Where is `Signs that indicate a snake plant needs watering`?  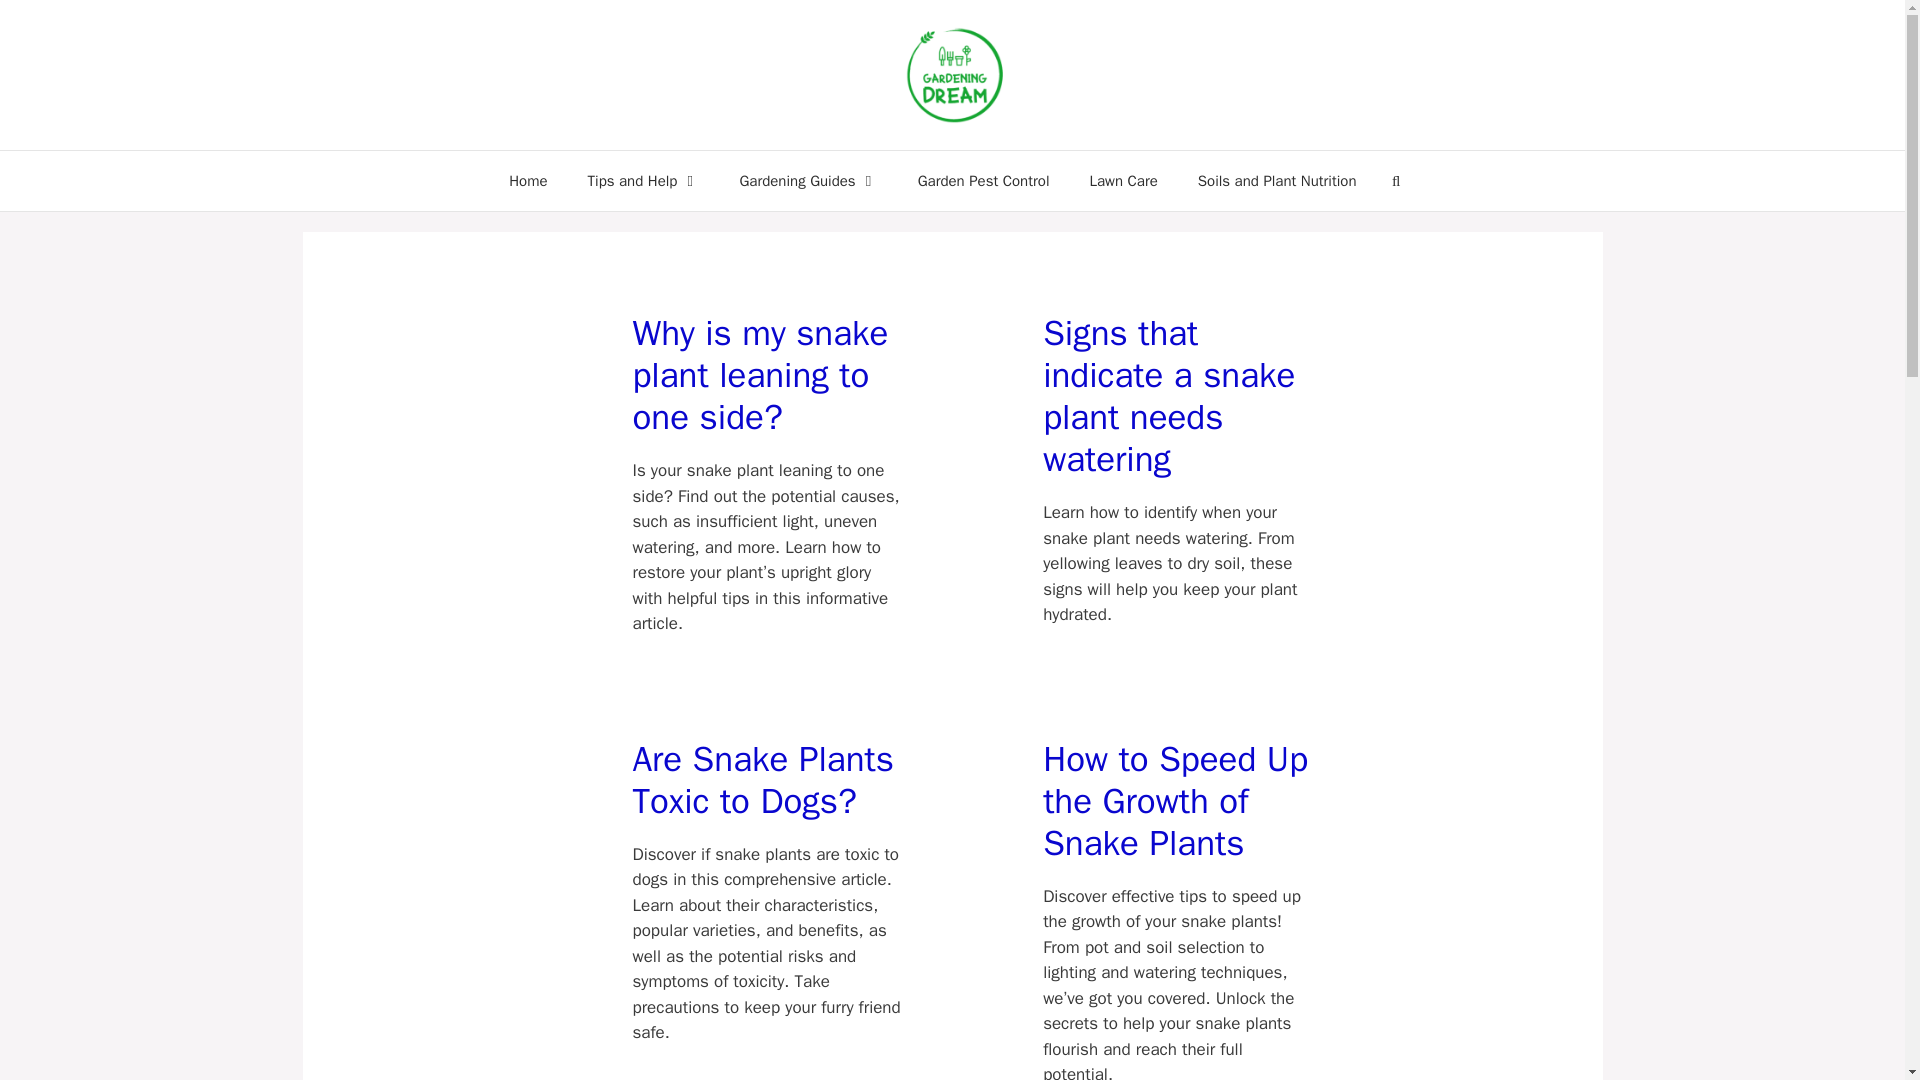 Signs that indicate a snake plant needs watering is located at coordinates (1176, 396).